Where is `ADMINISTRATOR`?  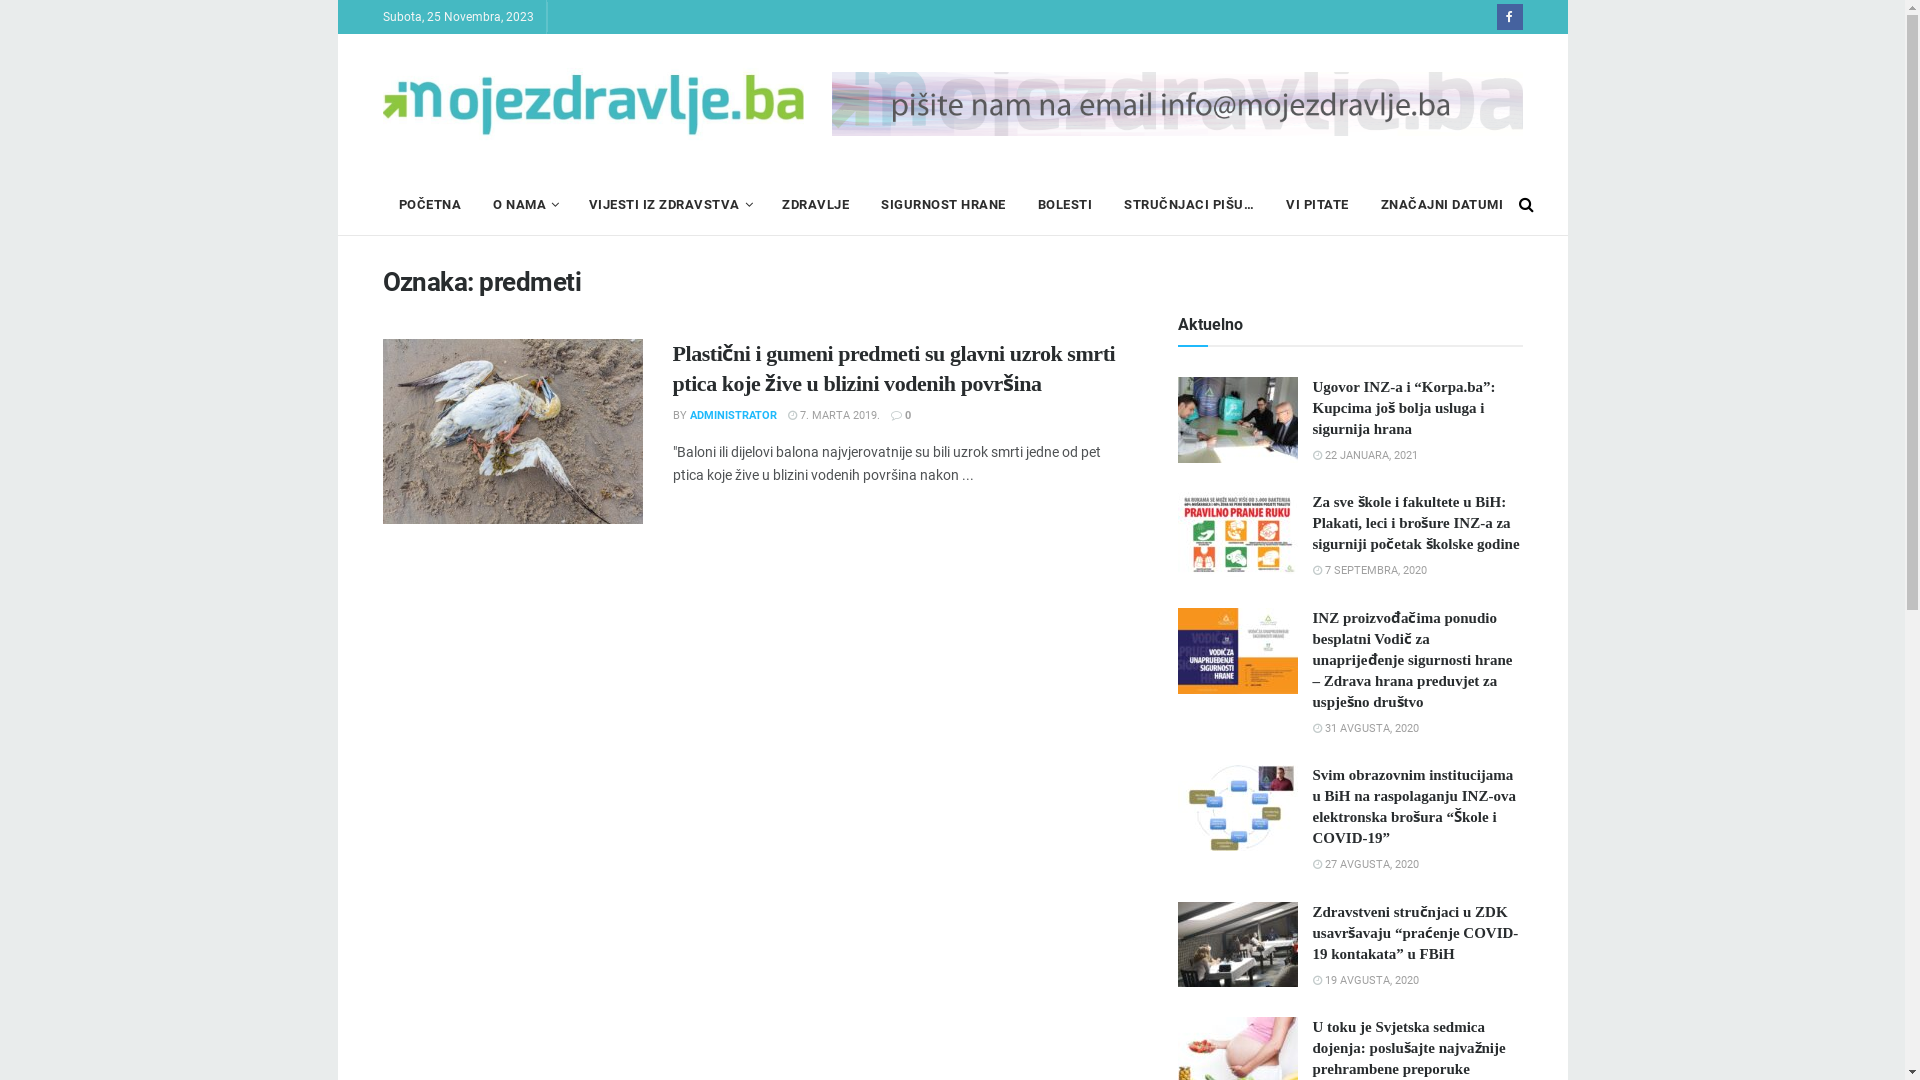 ADMINISTRATOR is located at coordinates (734, 416).